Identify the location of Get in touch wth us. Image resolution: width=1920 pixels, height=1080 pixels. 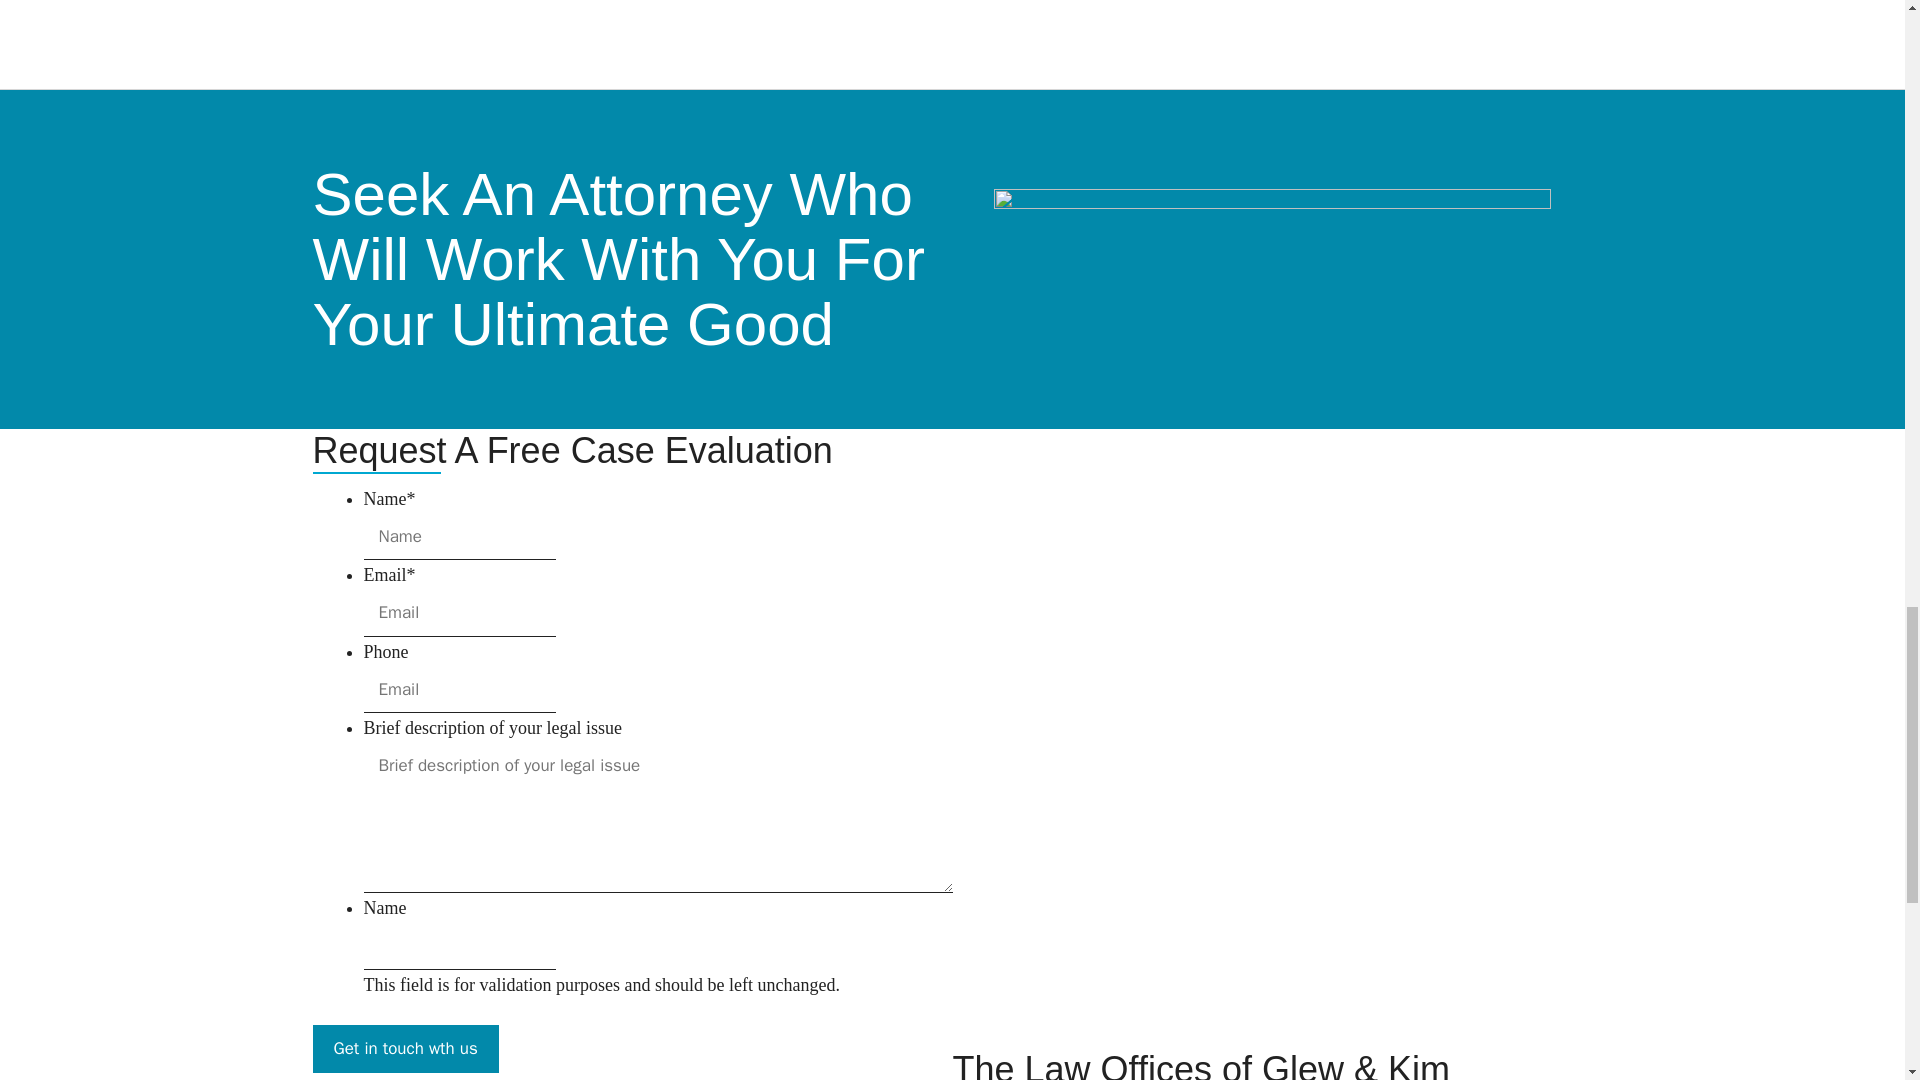
(404, 1048).